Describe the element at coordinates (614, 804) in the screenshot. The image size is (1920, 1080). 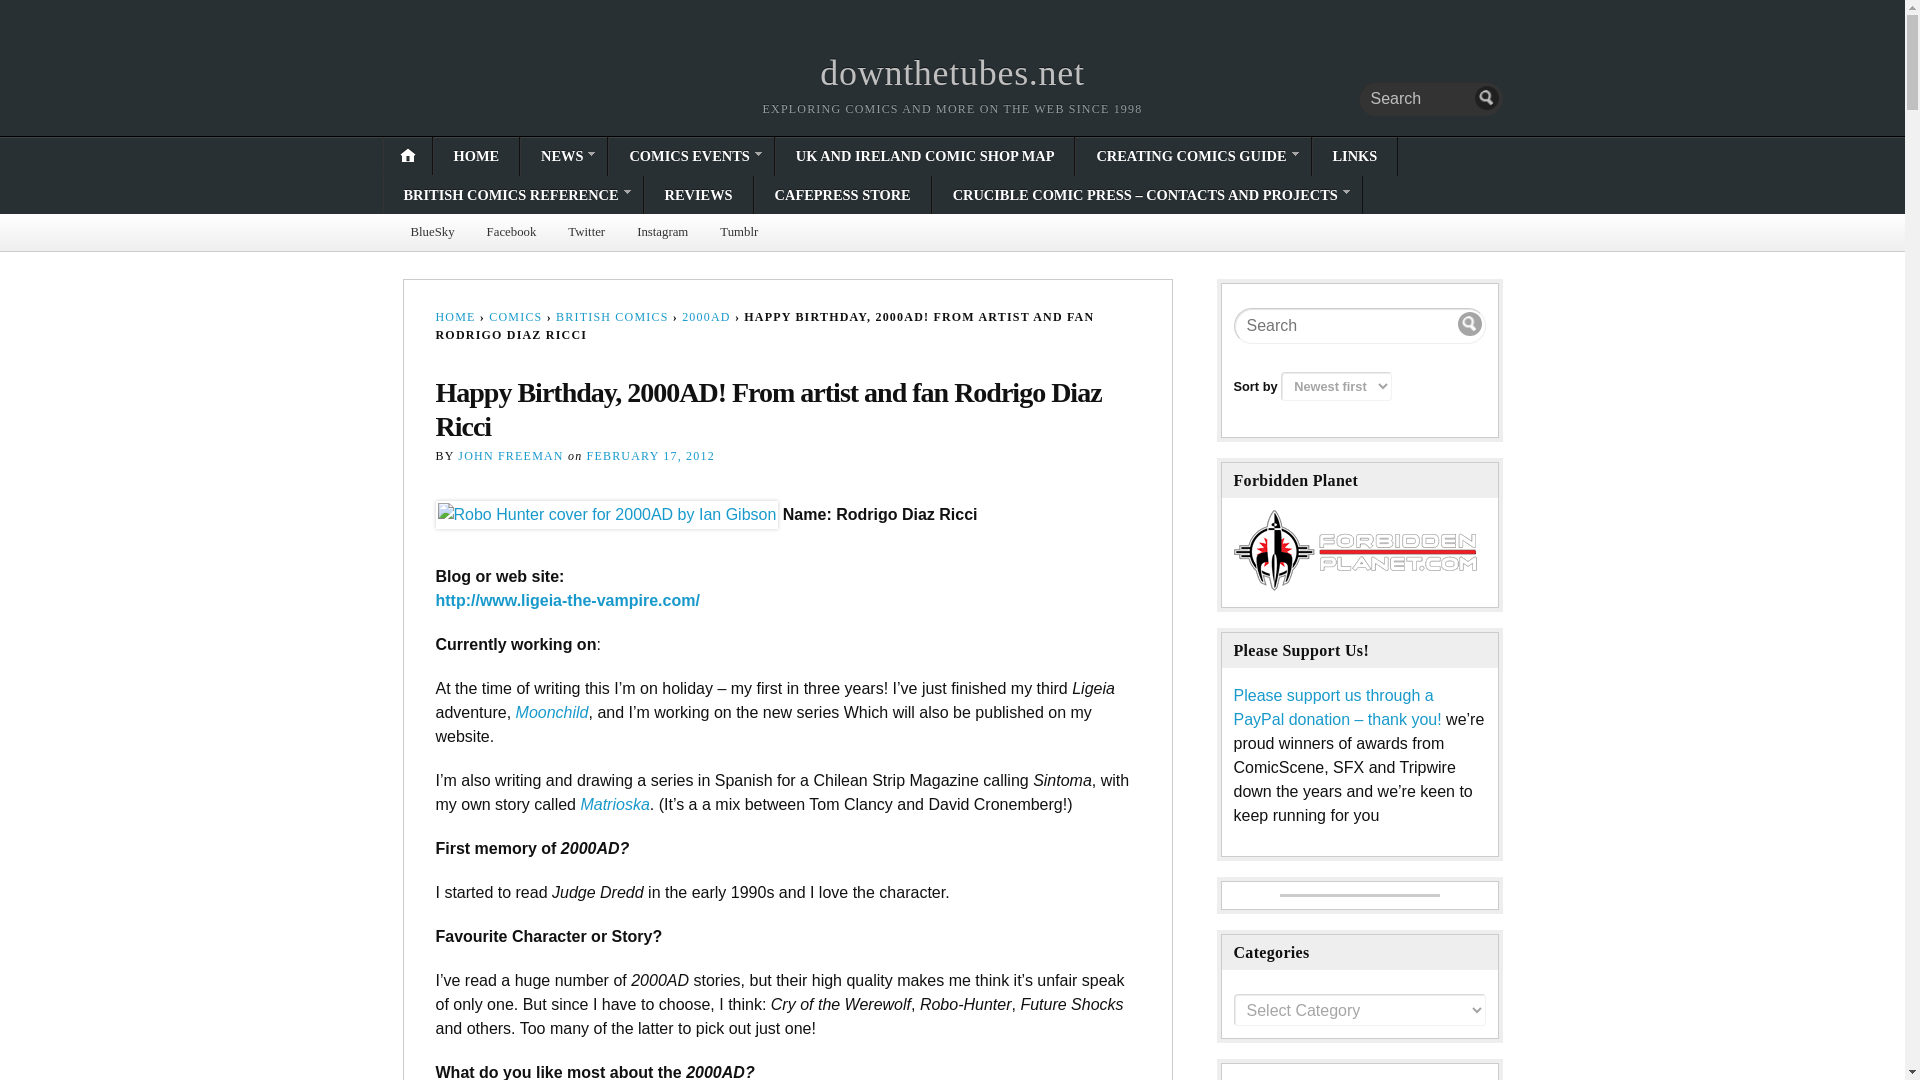
I see `Matrioska blog` at that location.